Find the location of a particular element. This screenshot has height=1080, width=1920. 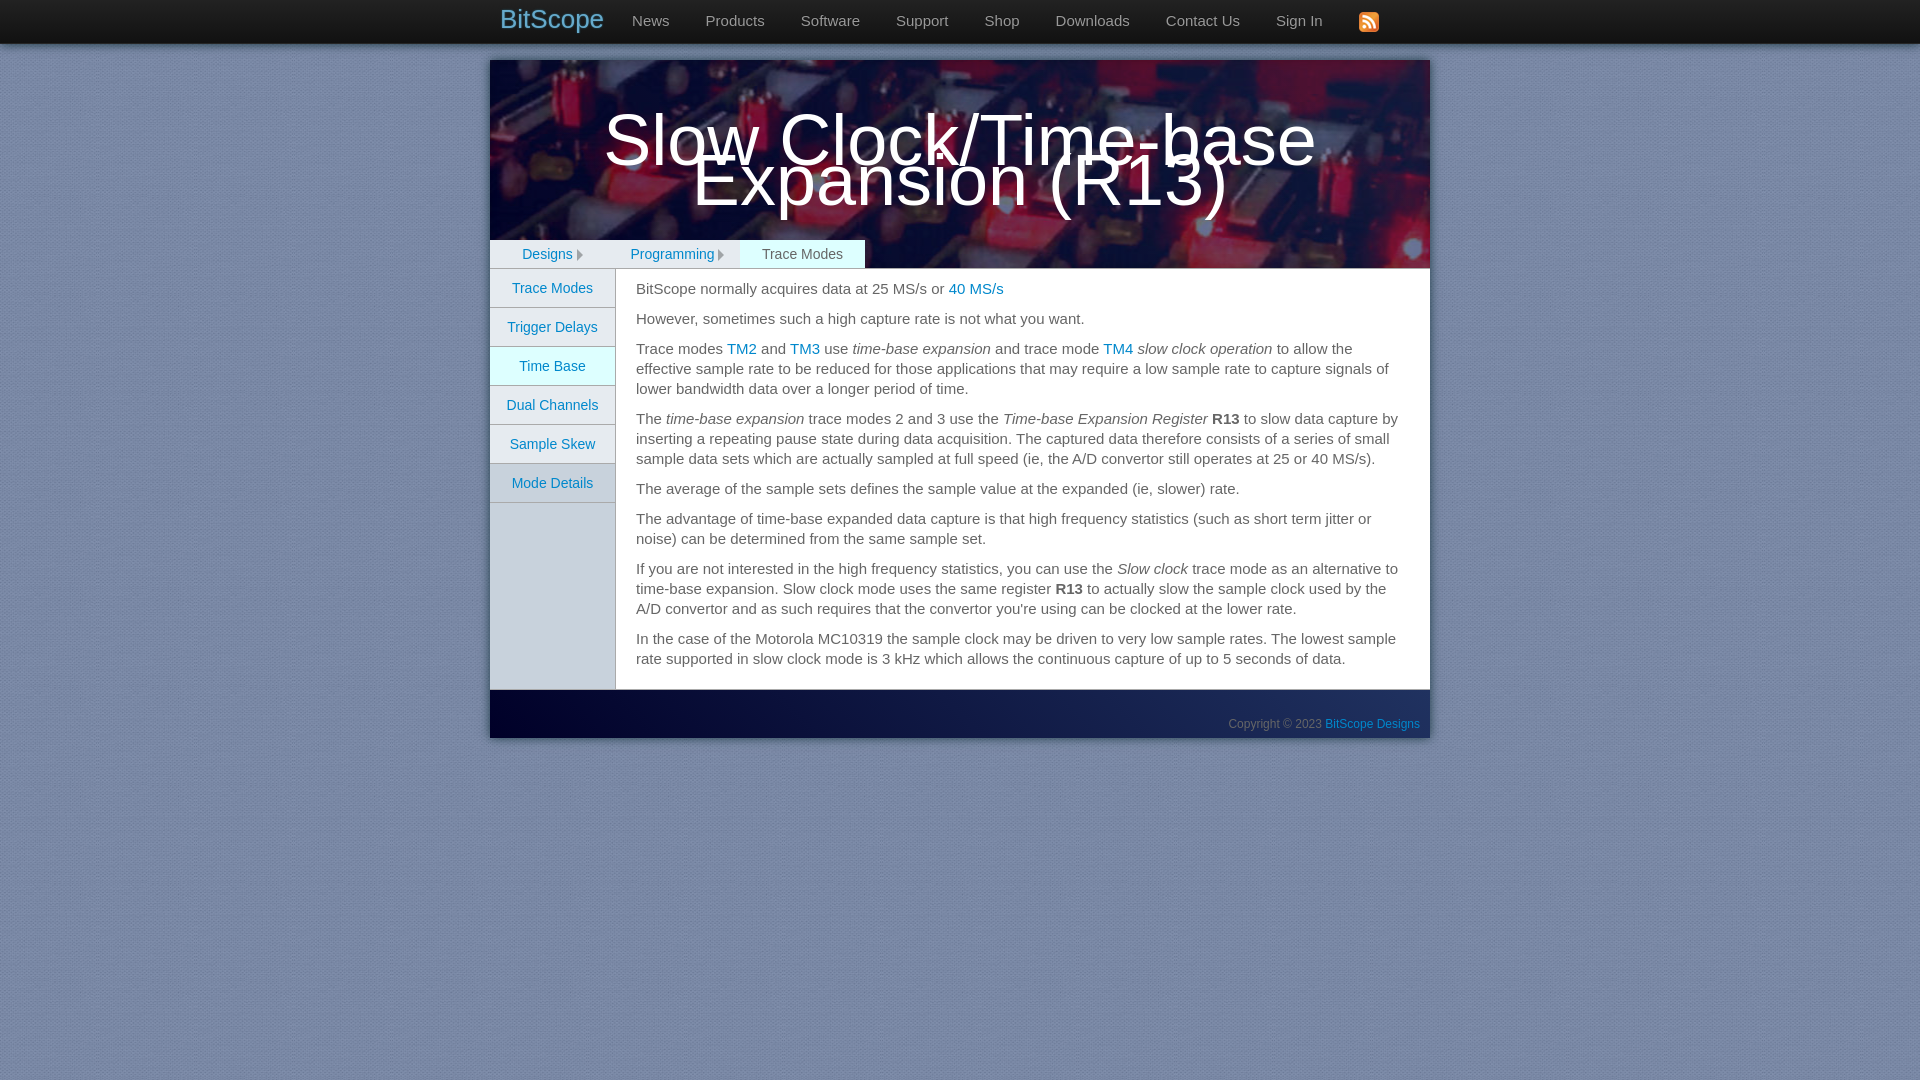

BitScope RSS Feed is located at coordinates (1368, 22).